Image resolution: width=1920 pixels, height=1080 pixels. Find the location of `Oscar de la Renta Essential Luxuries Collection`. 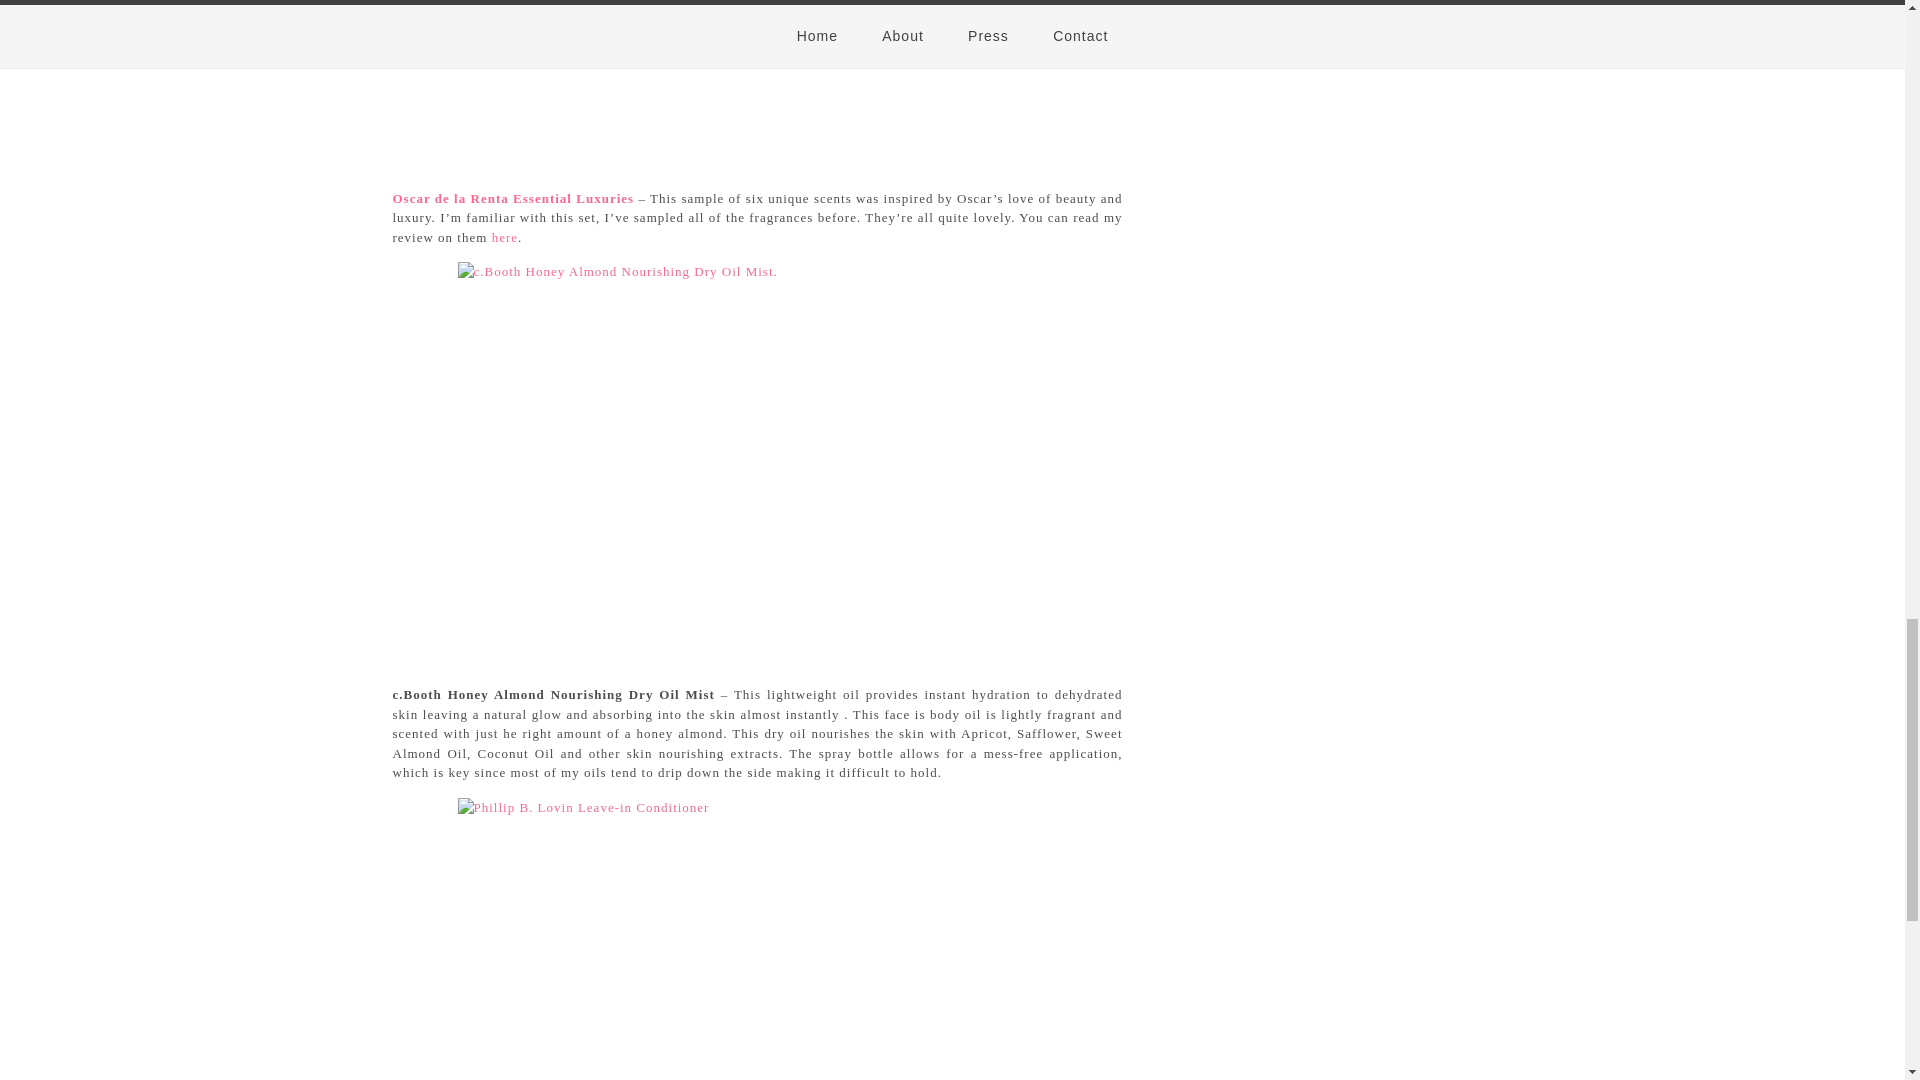

Oscar de la Renta Essential Luxuries Collection is located at coordinates (504, 238).